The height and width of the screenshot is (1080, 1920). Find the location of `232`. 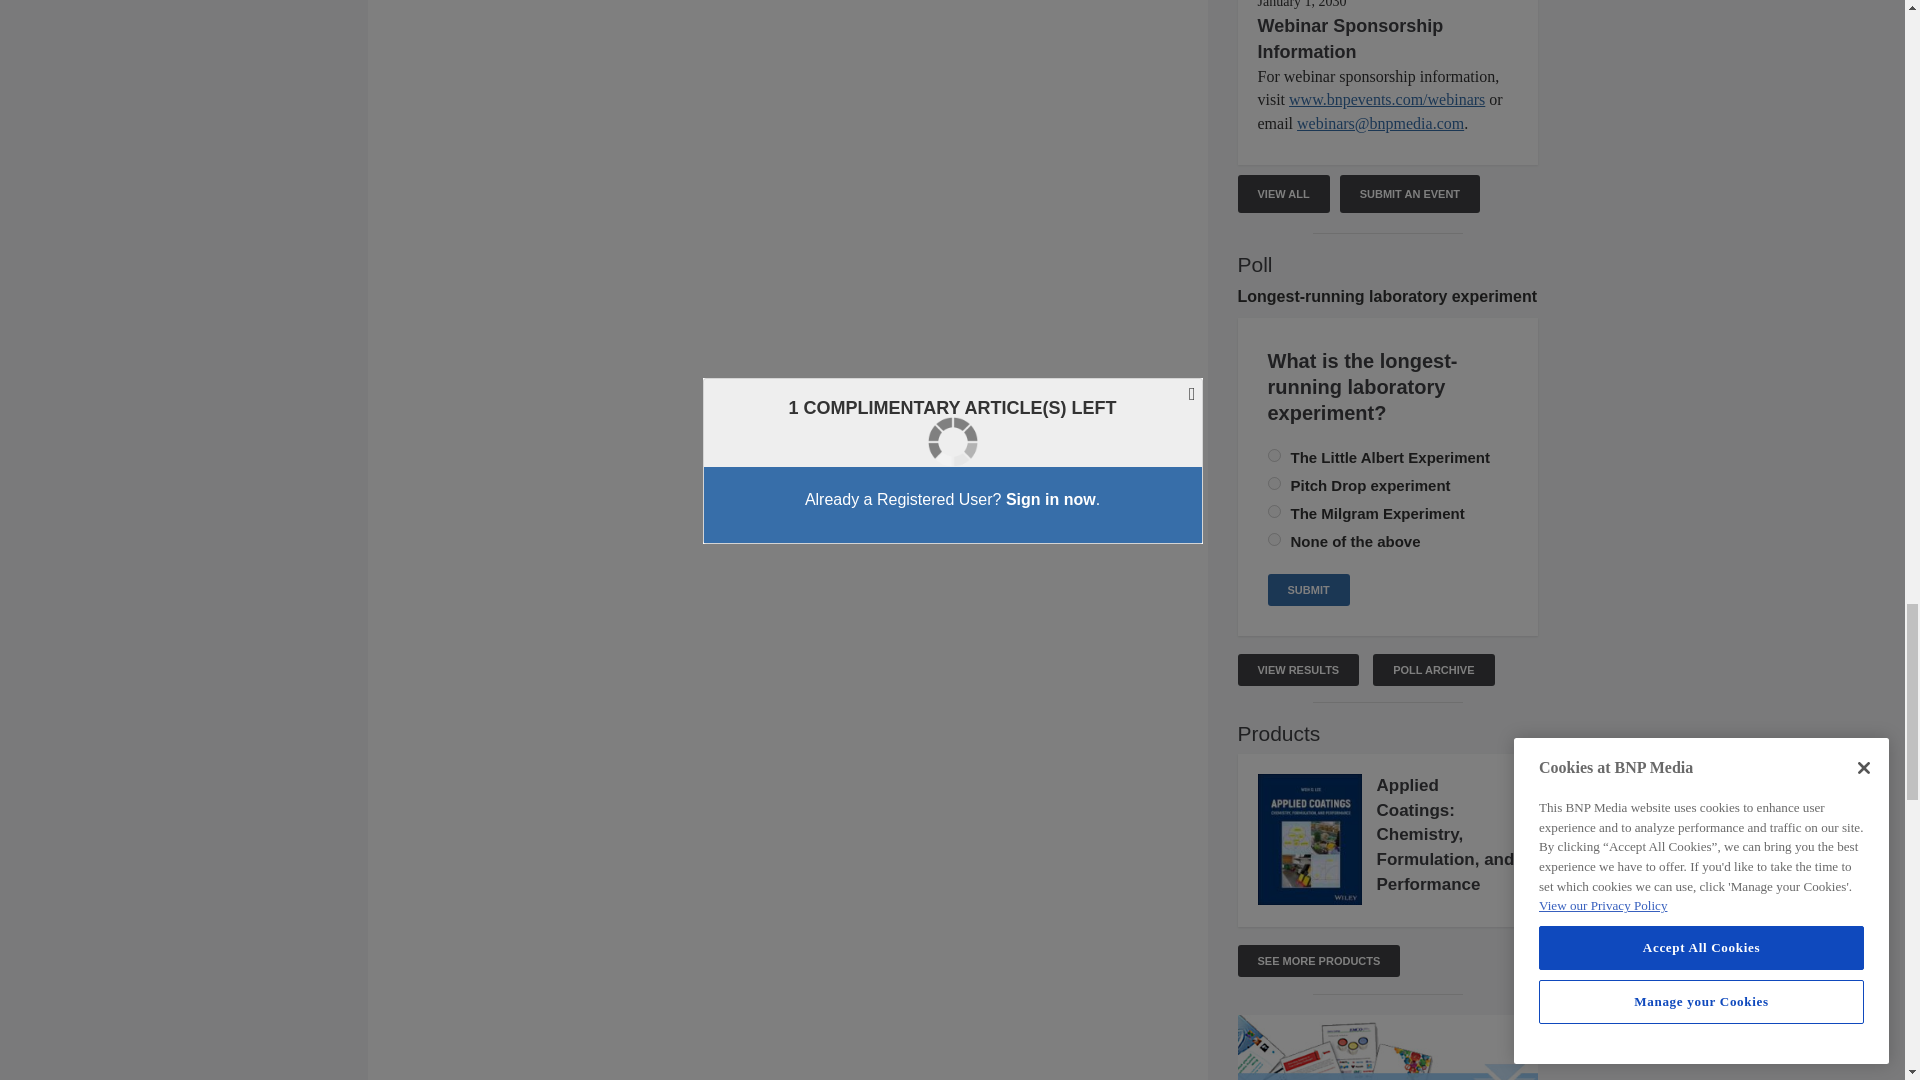

232 is located at coordinates (1274, 512).